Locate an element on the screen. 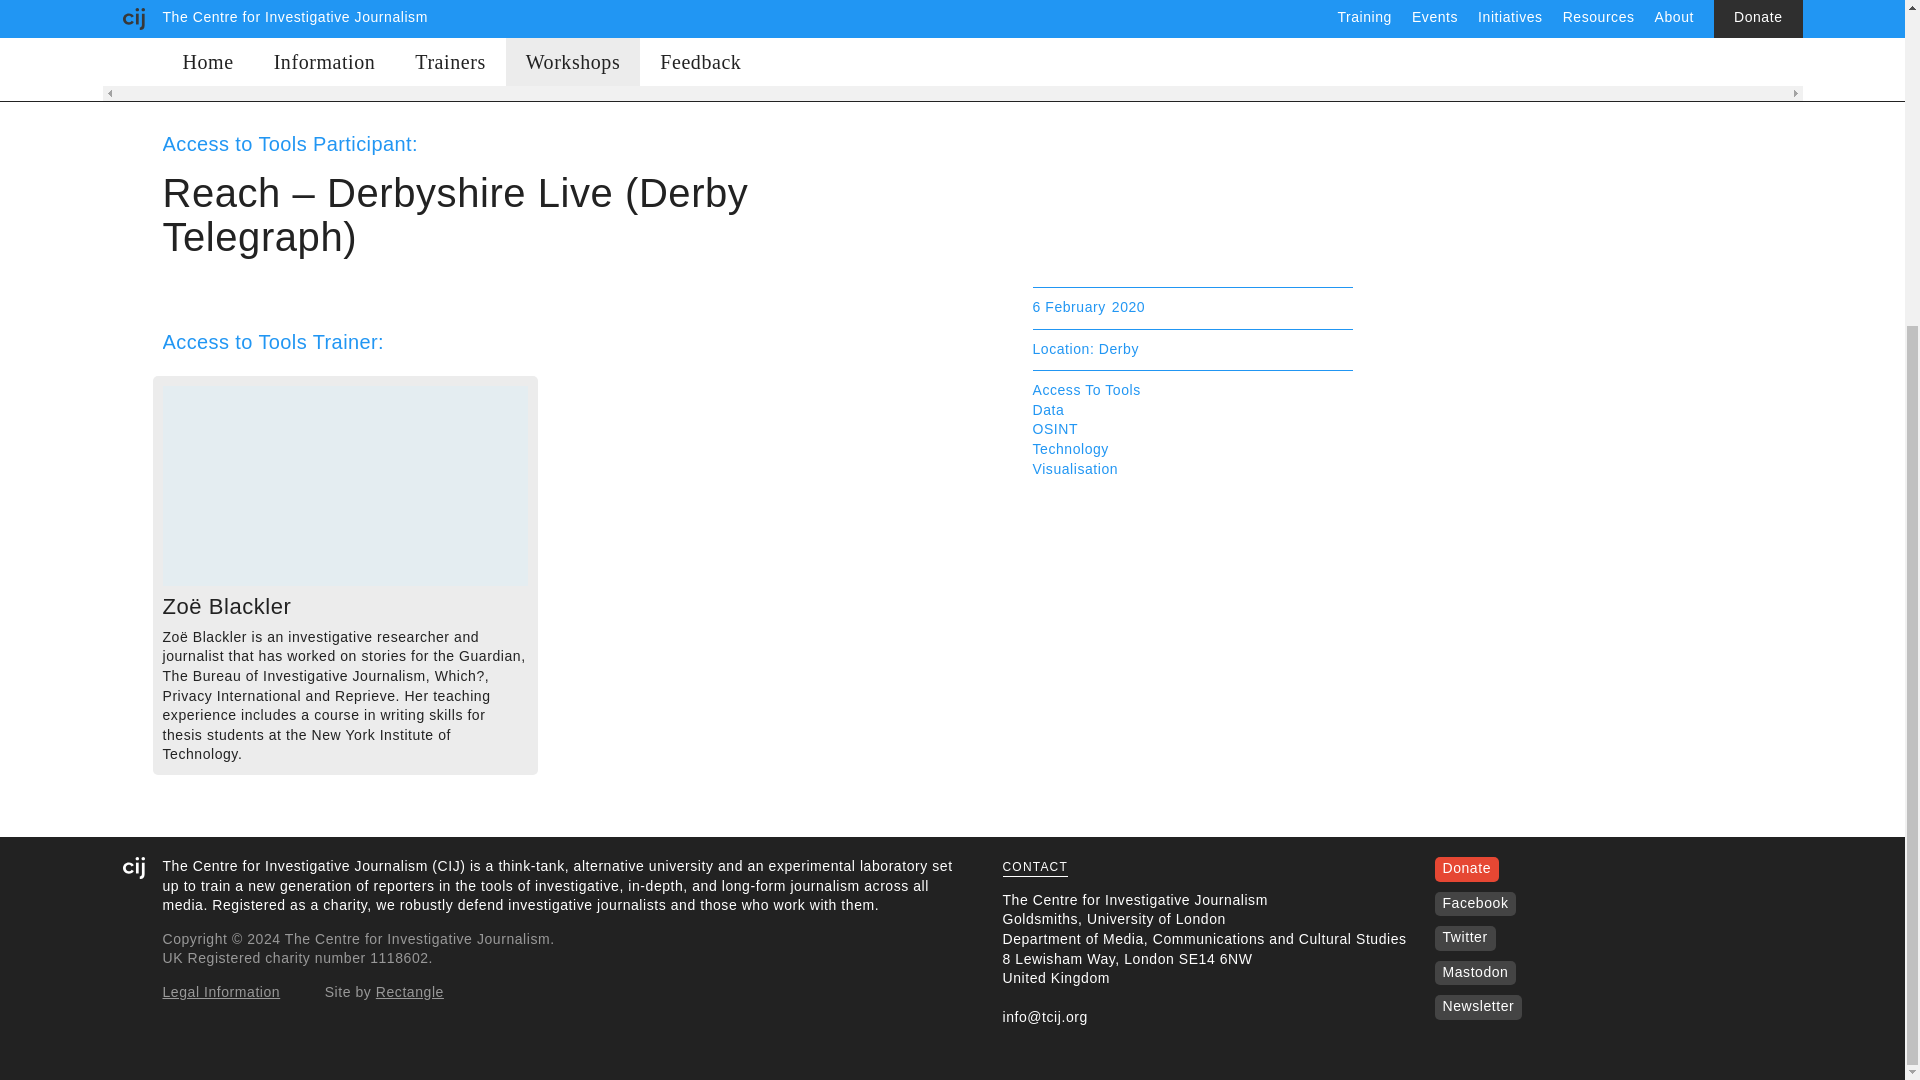  Newsletter is located at coordinates (1478, 1006).